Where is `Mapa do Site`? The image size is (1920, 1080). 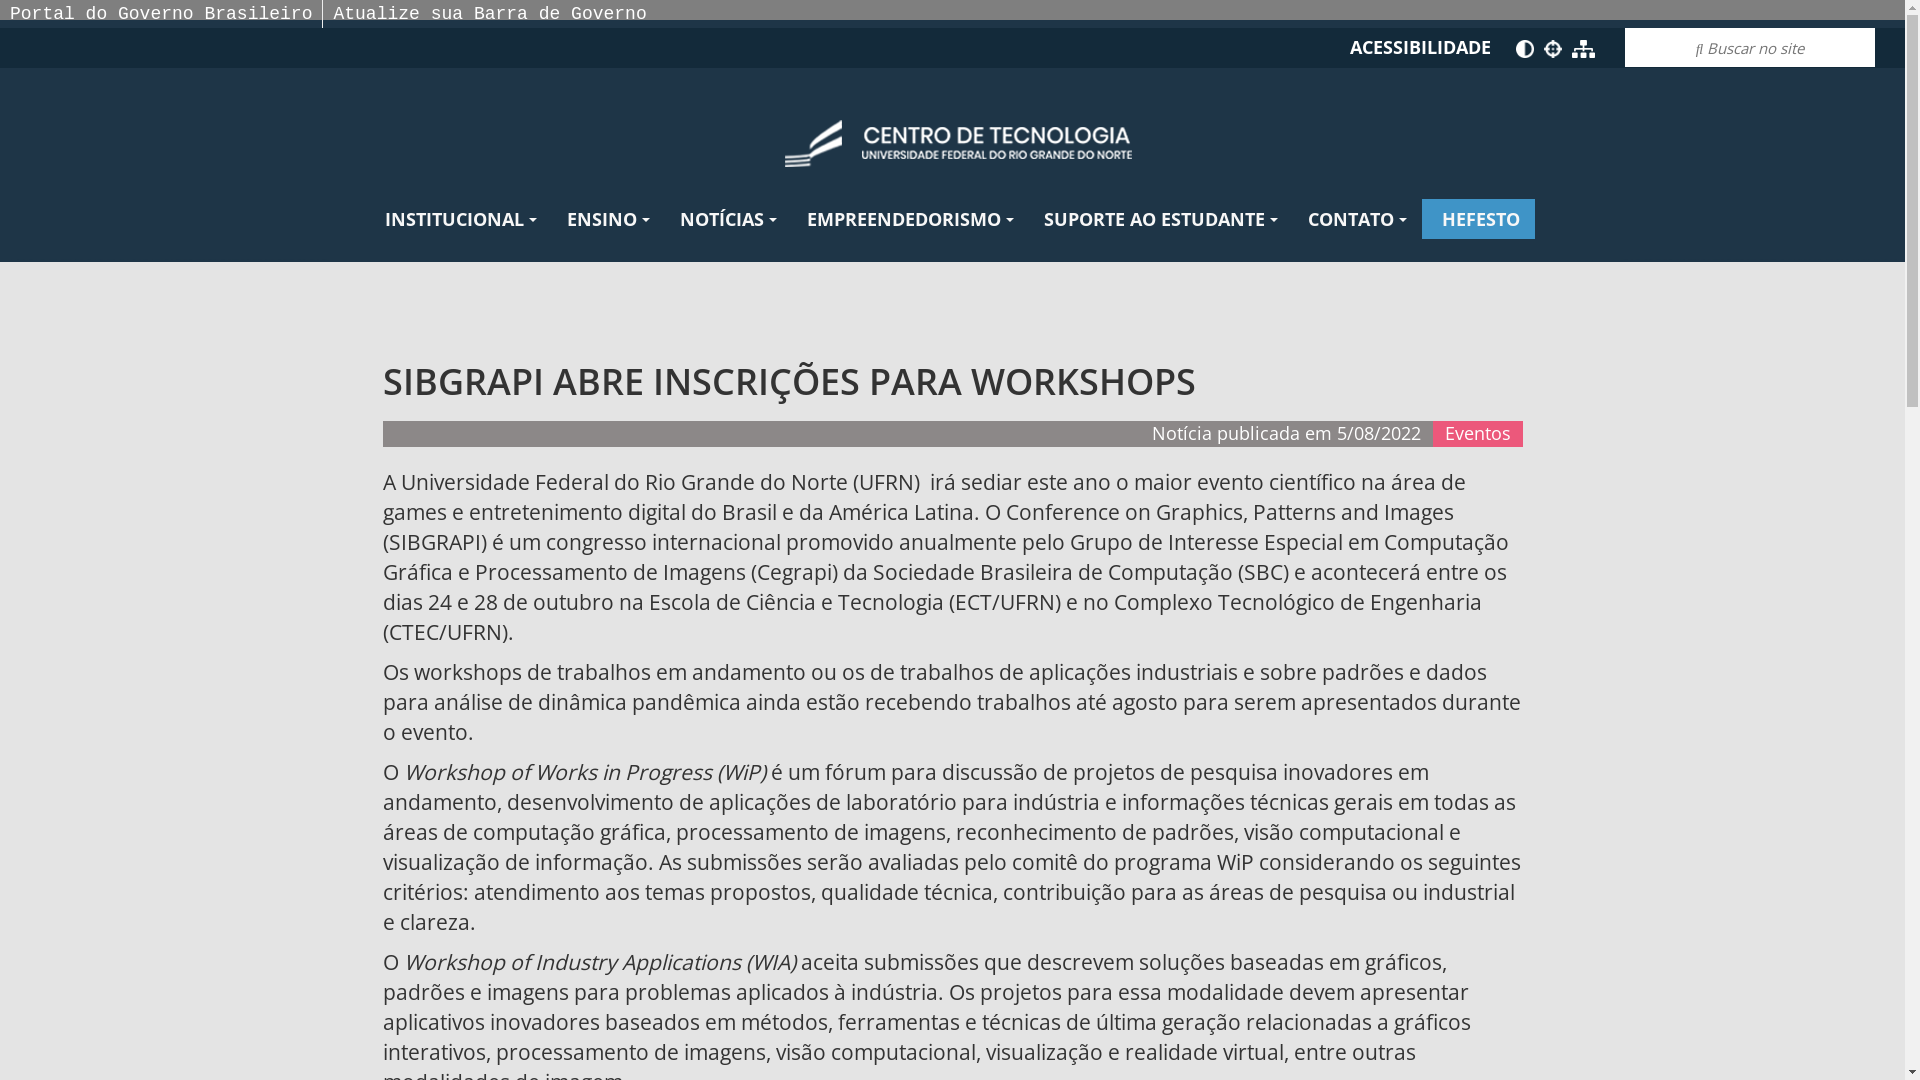
Mapa do Site is located at coordinates (1584, 47).